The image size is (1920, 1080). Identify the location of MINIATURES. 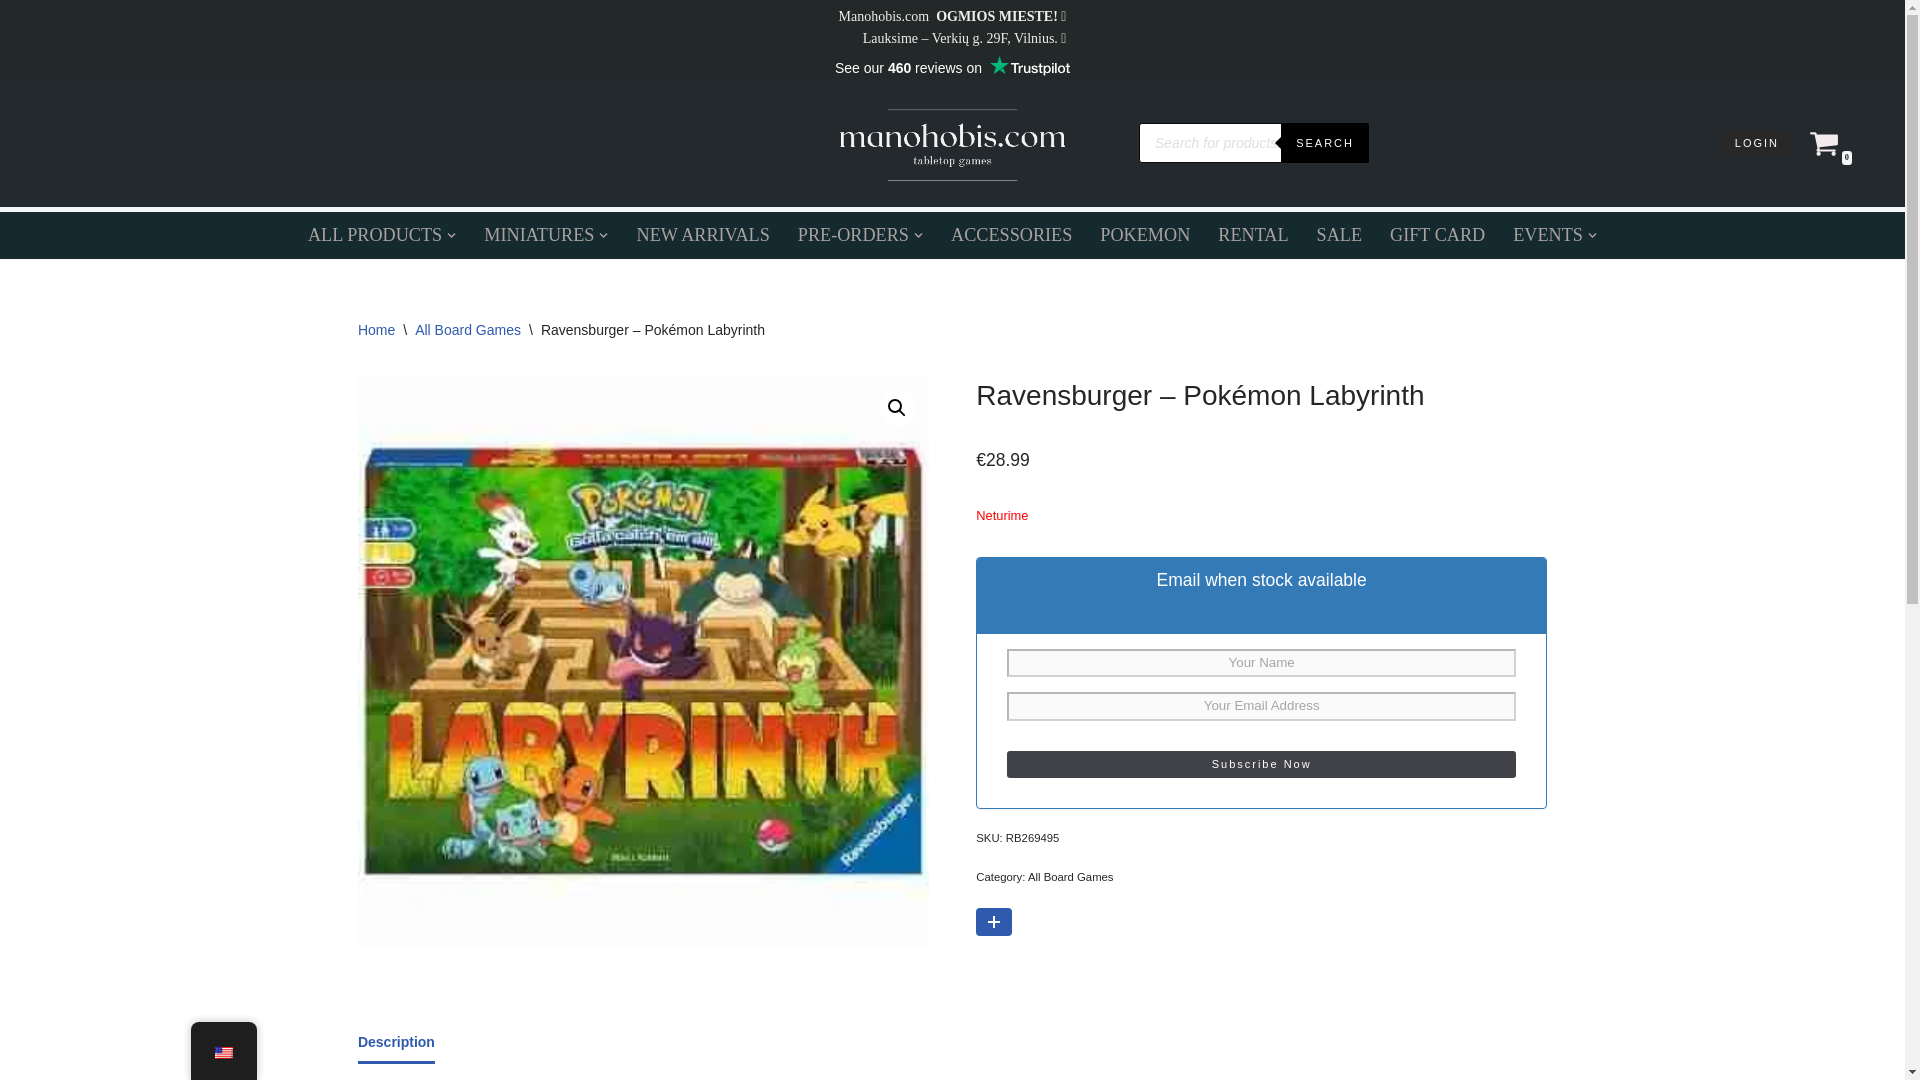
(538, 234).